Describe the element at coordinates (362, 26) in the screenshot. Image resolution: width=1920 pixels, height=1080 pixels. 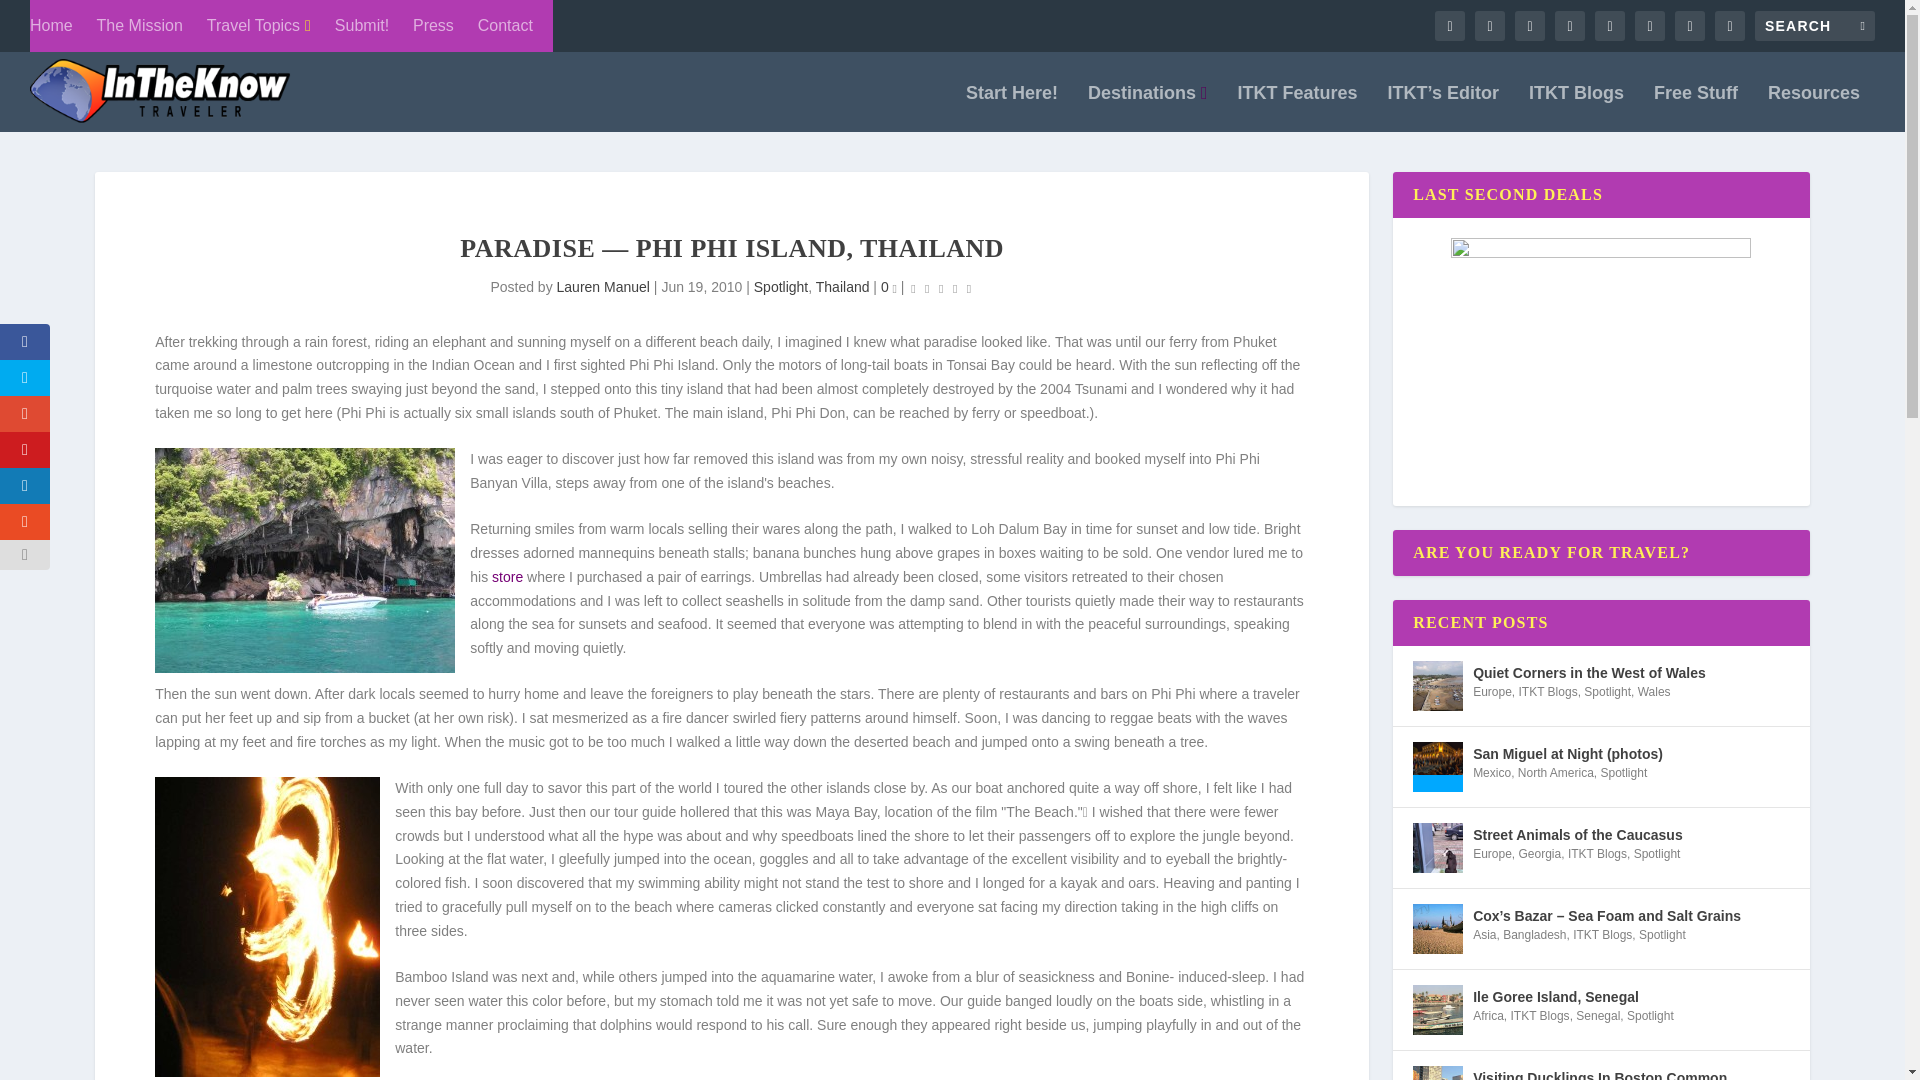
I see `Submit!` at that location.